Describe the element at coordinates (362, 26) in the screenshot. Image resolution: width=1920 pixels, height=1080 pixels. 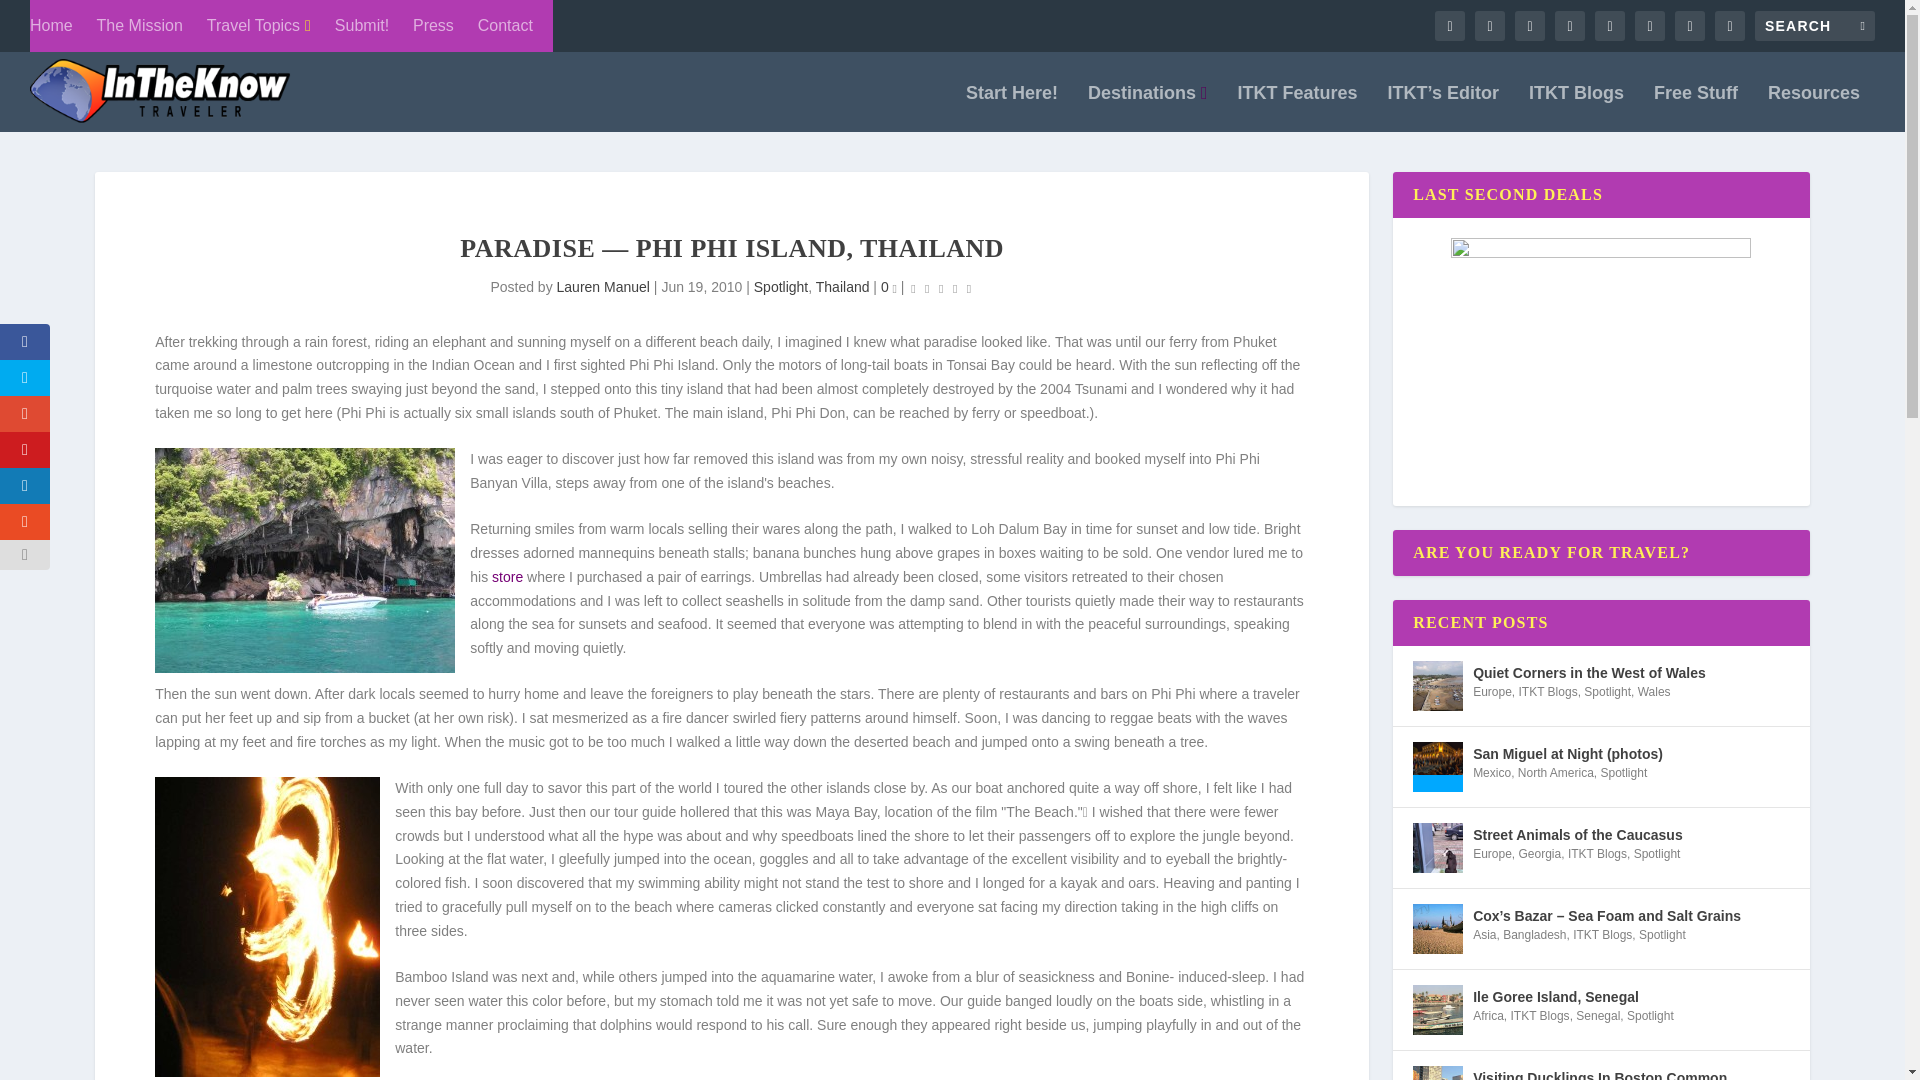
I see `Submit!` at that location.